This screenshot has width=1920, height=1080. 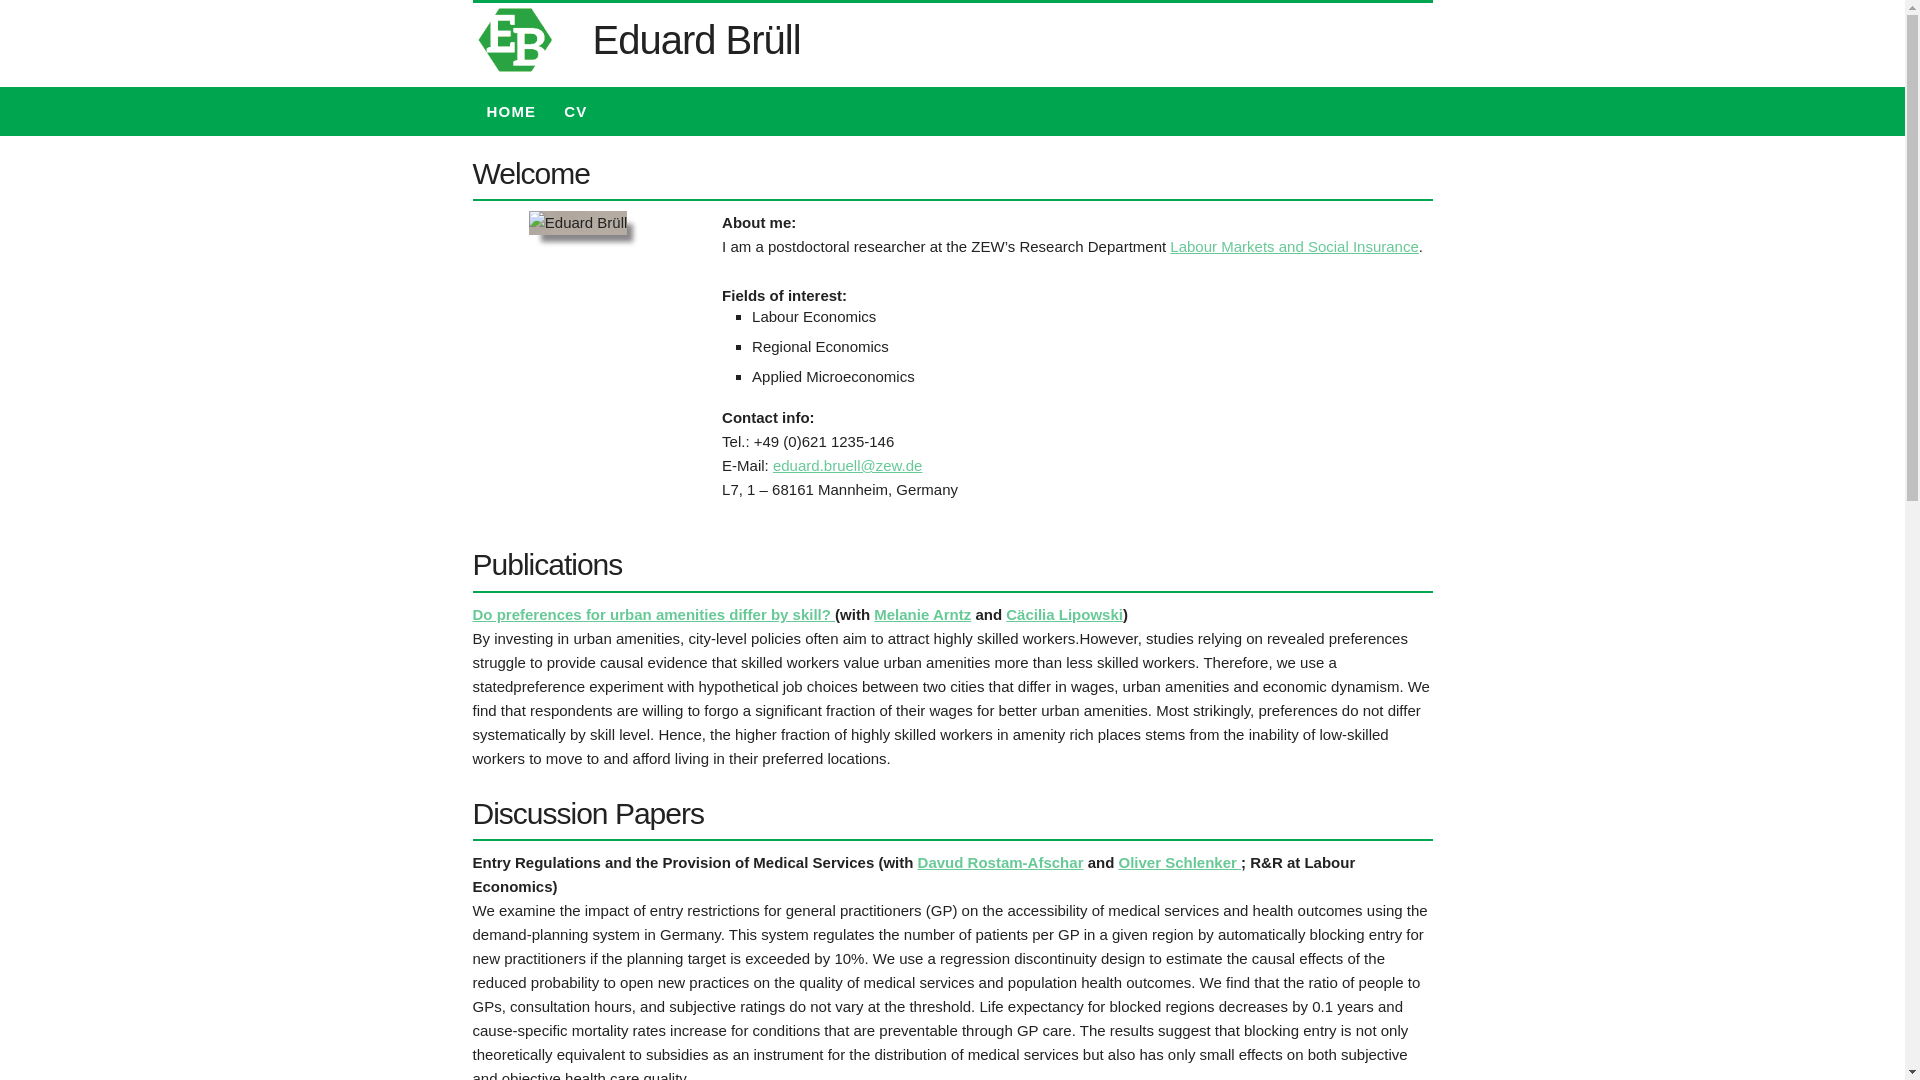 I want to click on CV, so click(x=574, y=112).